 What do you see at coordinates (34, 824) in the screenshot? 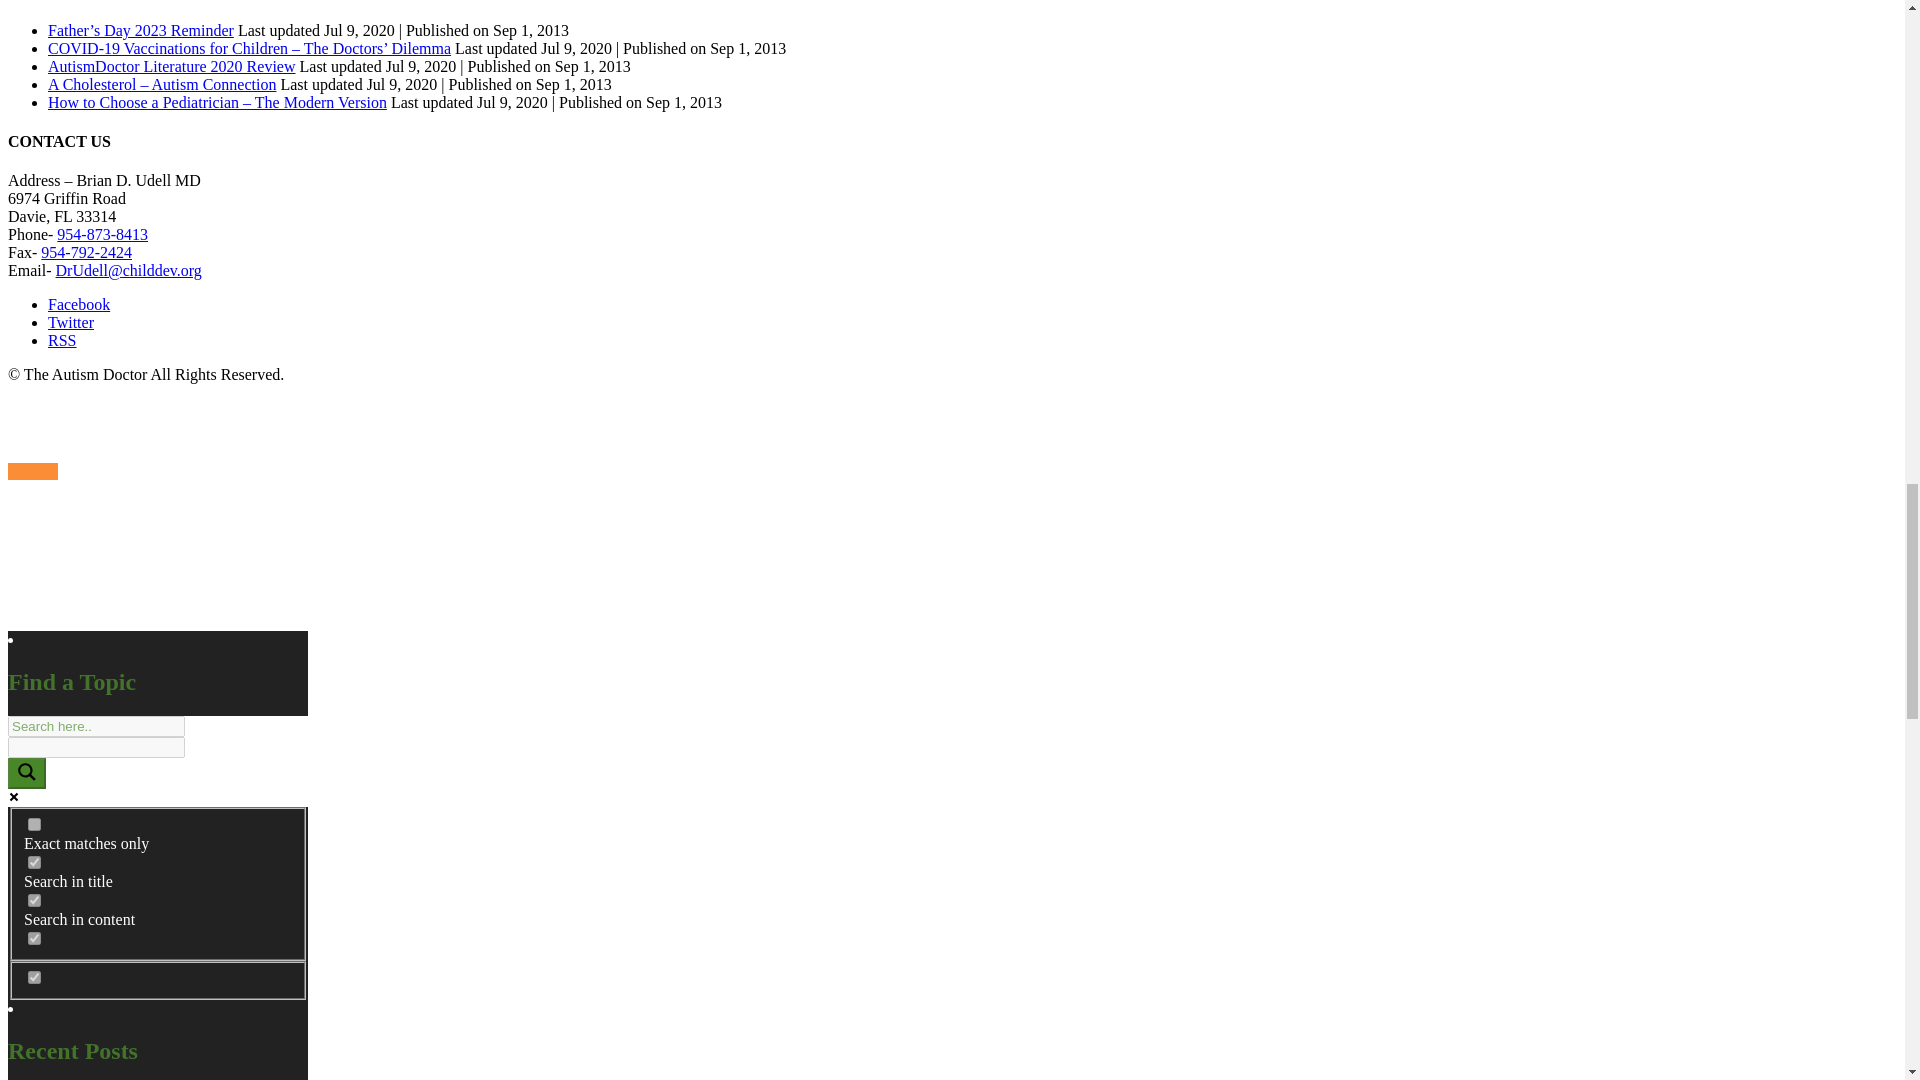
I see `exact` at bounding box center [34, 824].